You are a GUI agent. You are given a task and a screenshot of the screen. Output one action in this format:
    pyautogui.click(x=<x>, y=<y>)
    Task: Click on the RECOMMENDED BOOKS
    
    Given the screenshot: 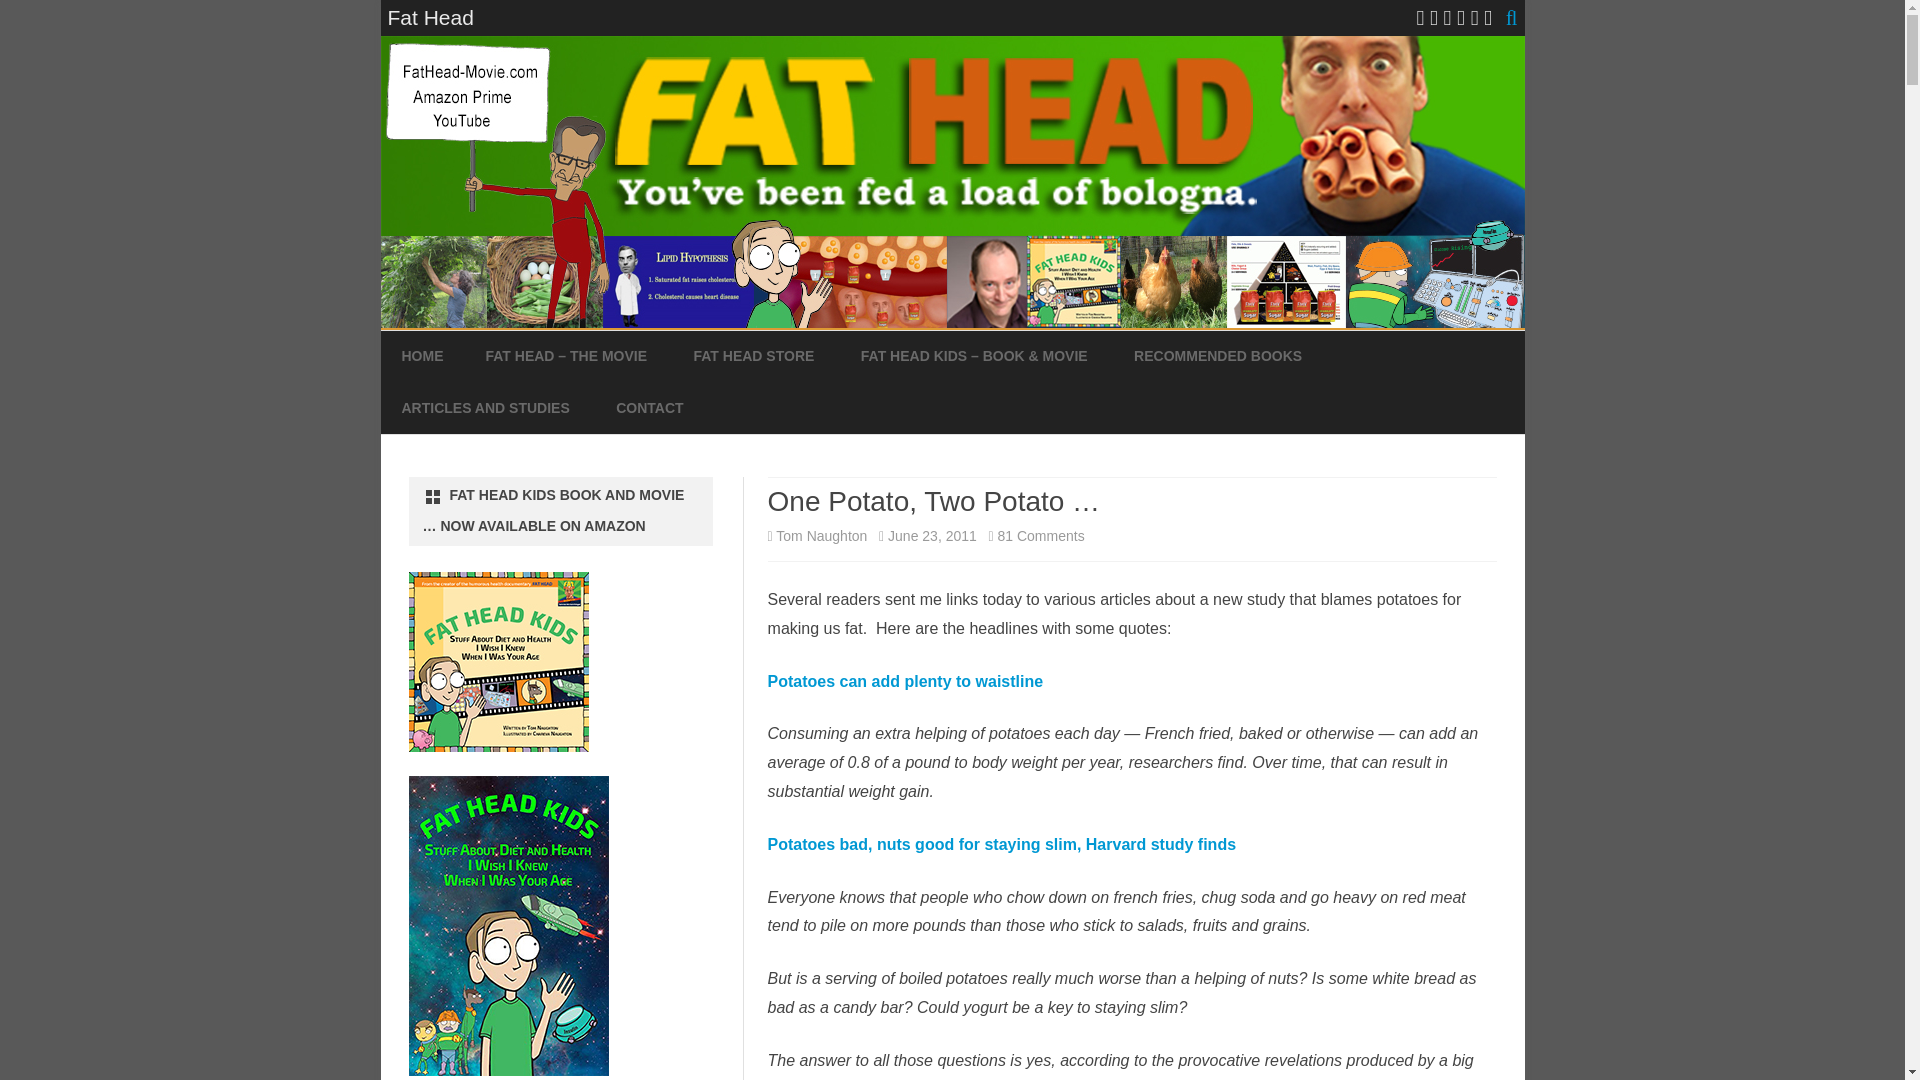 What is the action you would take?
    pyautogui.click(x=1218, y=356)
    